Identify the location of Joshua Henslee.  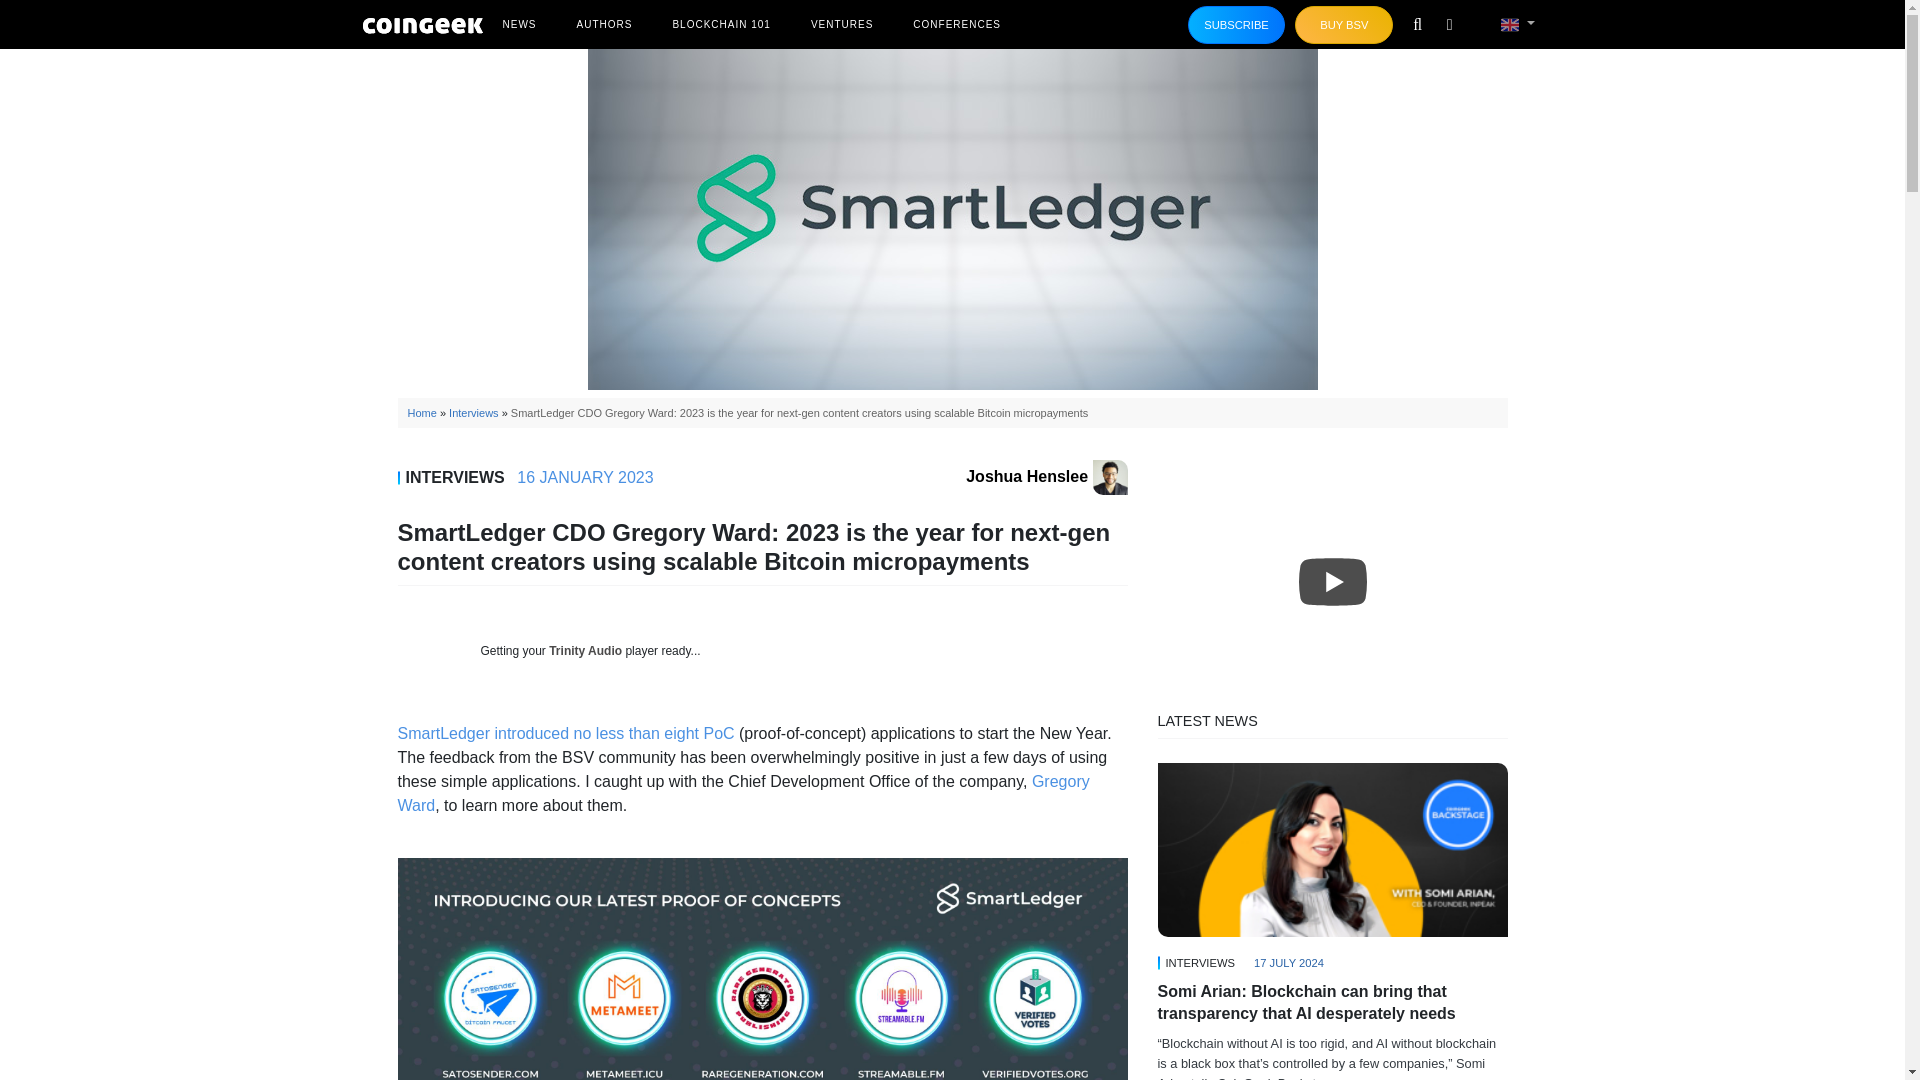
(1046, 476).